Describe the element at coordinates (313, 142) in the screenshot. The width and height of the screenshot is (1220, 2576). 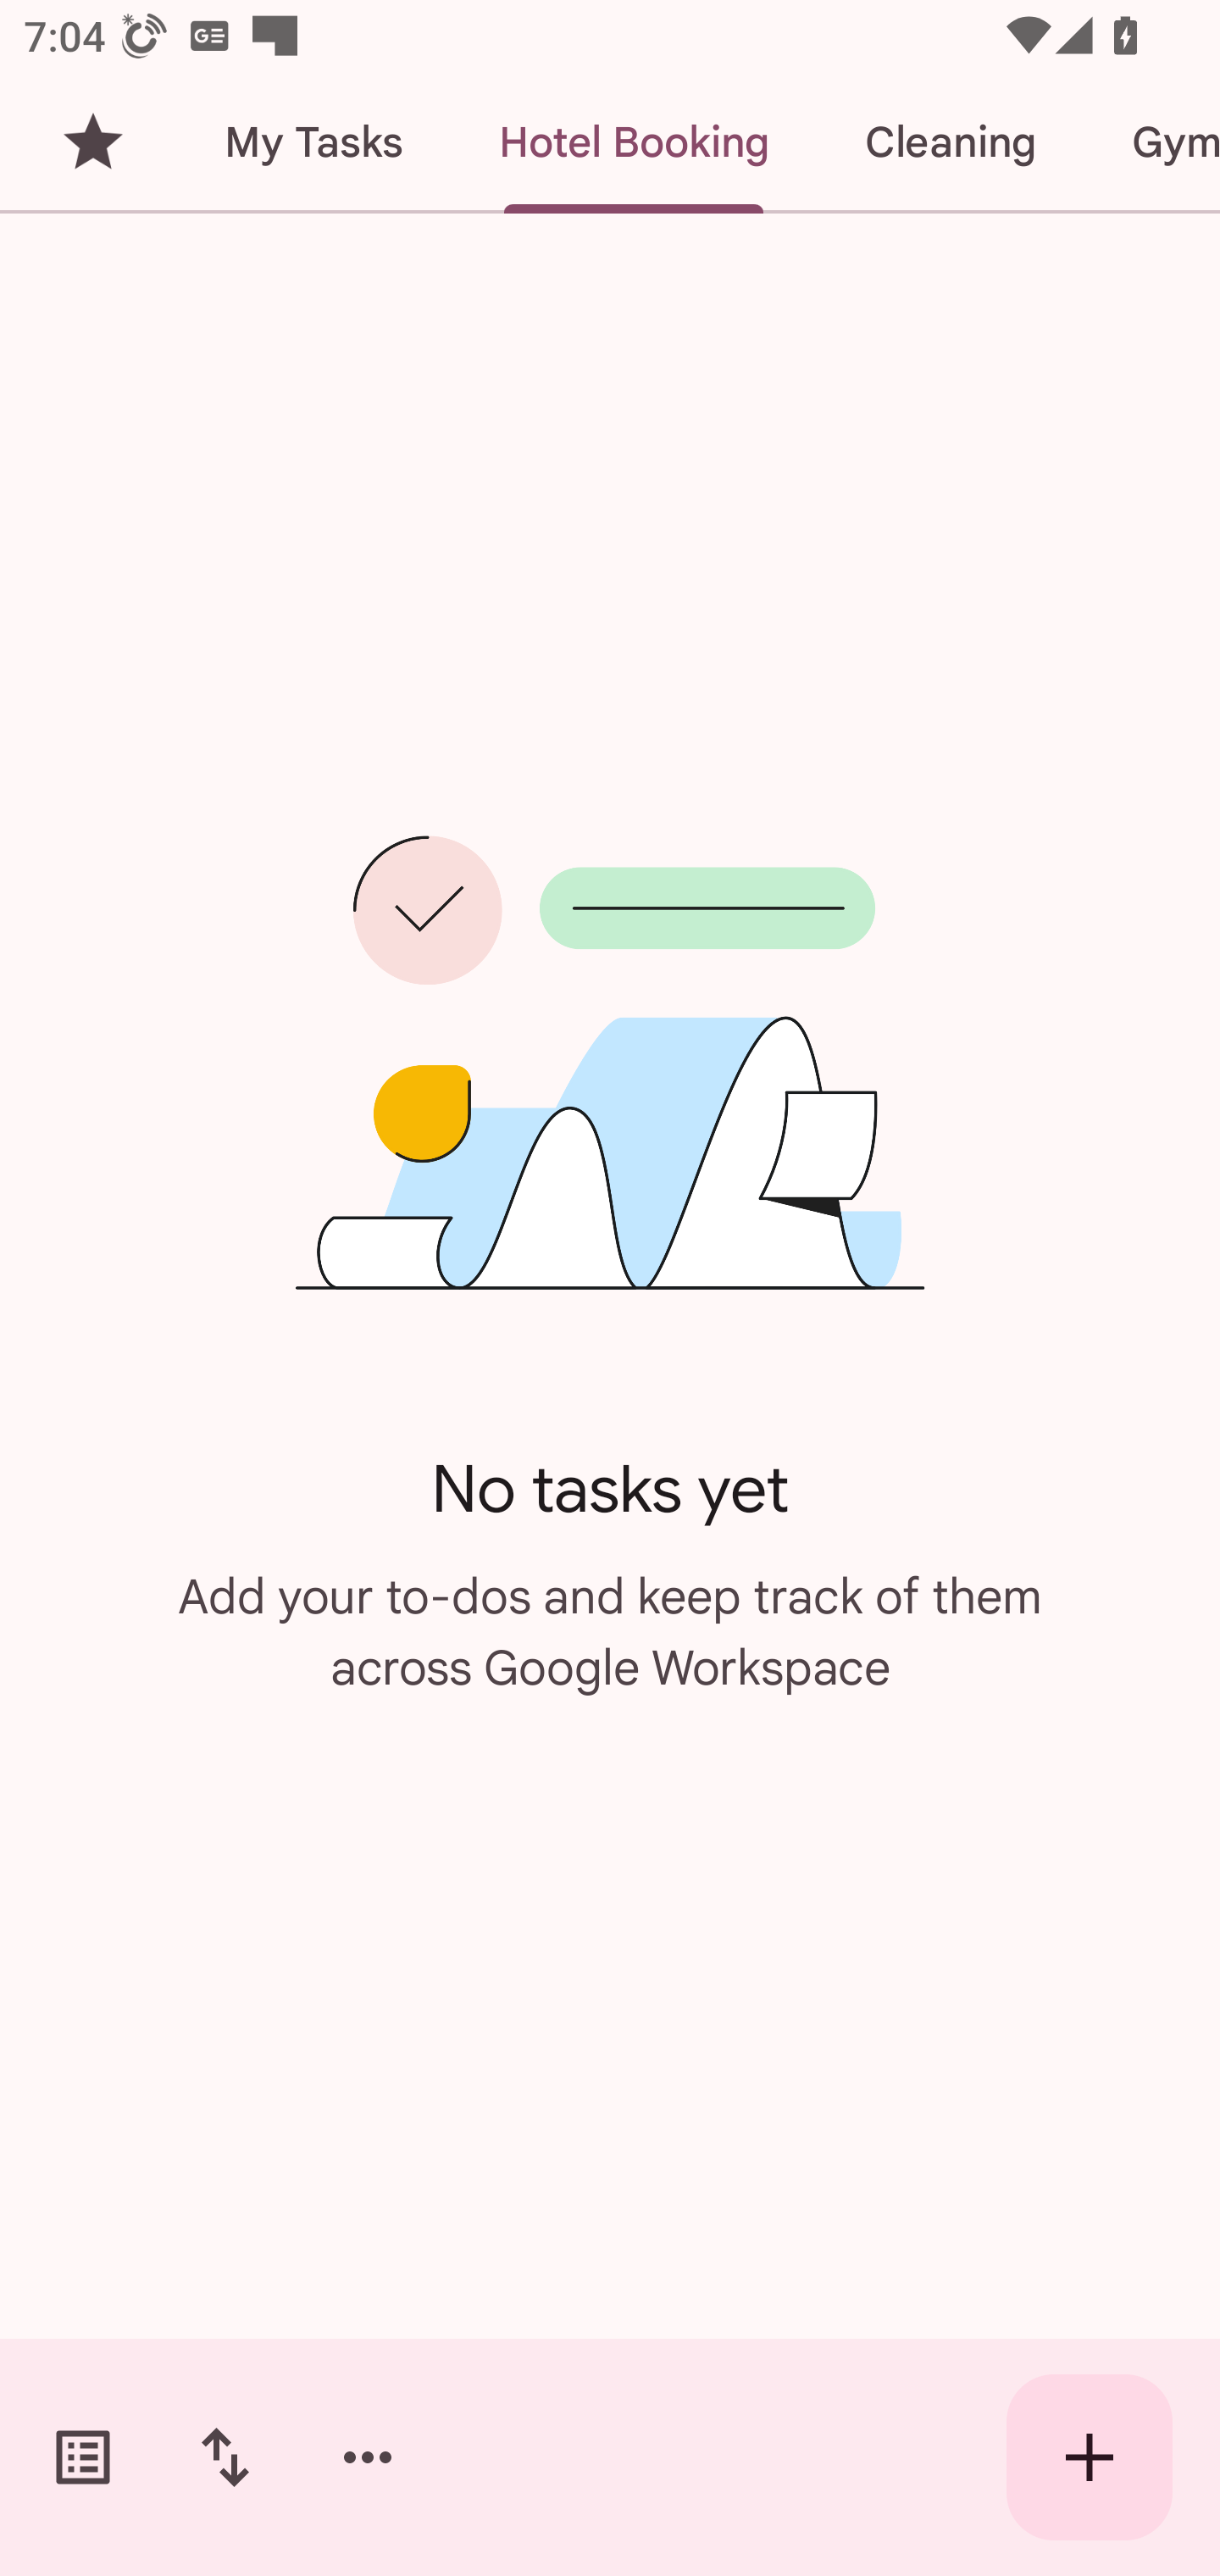
I see `My Tasks` at that location.